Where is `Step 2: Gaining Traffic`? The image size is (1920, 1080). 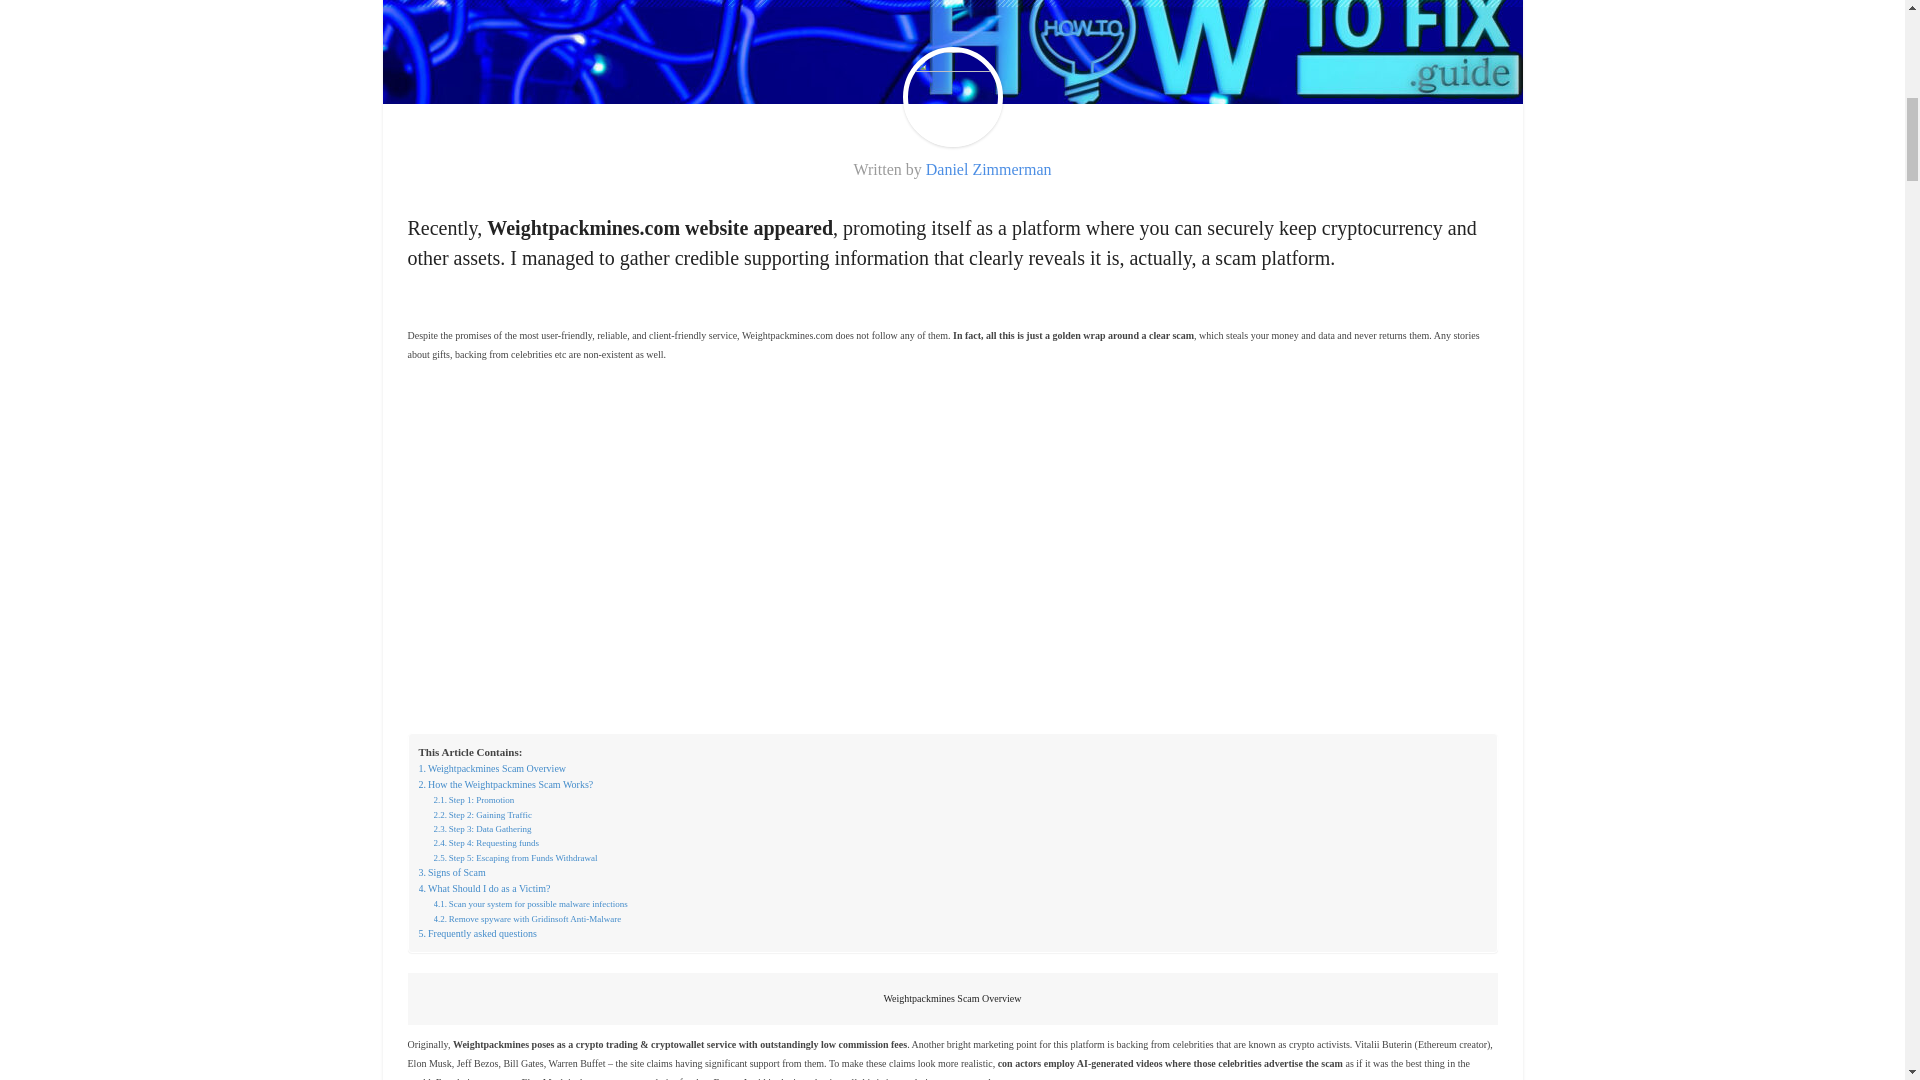
Step 2: Gaining Traffic is located at coordinates (482, 814).